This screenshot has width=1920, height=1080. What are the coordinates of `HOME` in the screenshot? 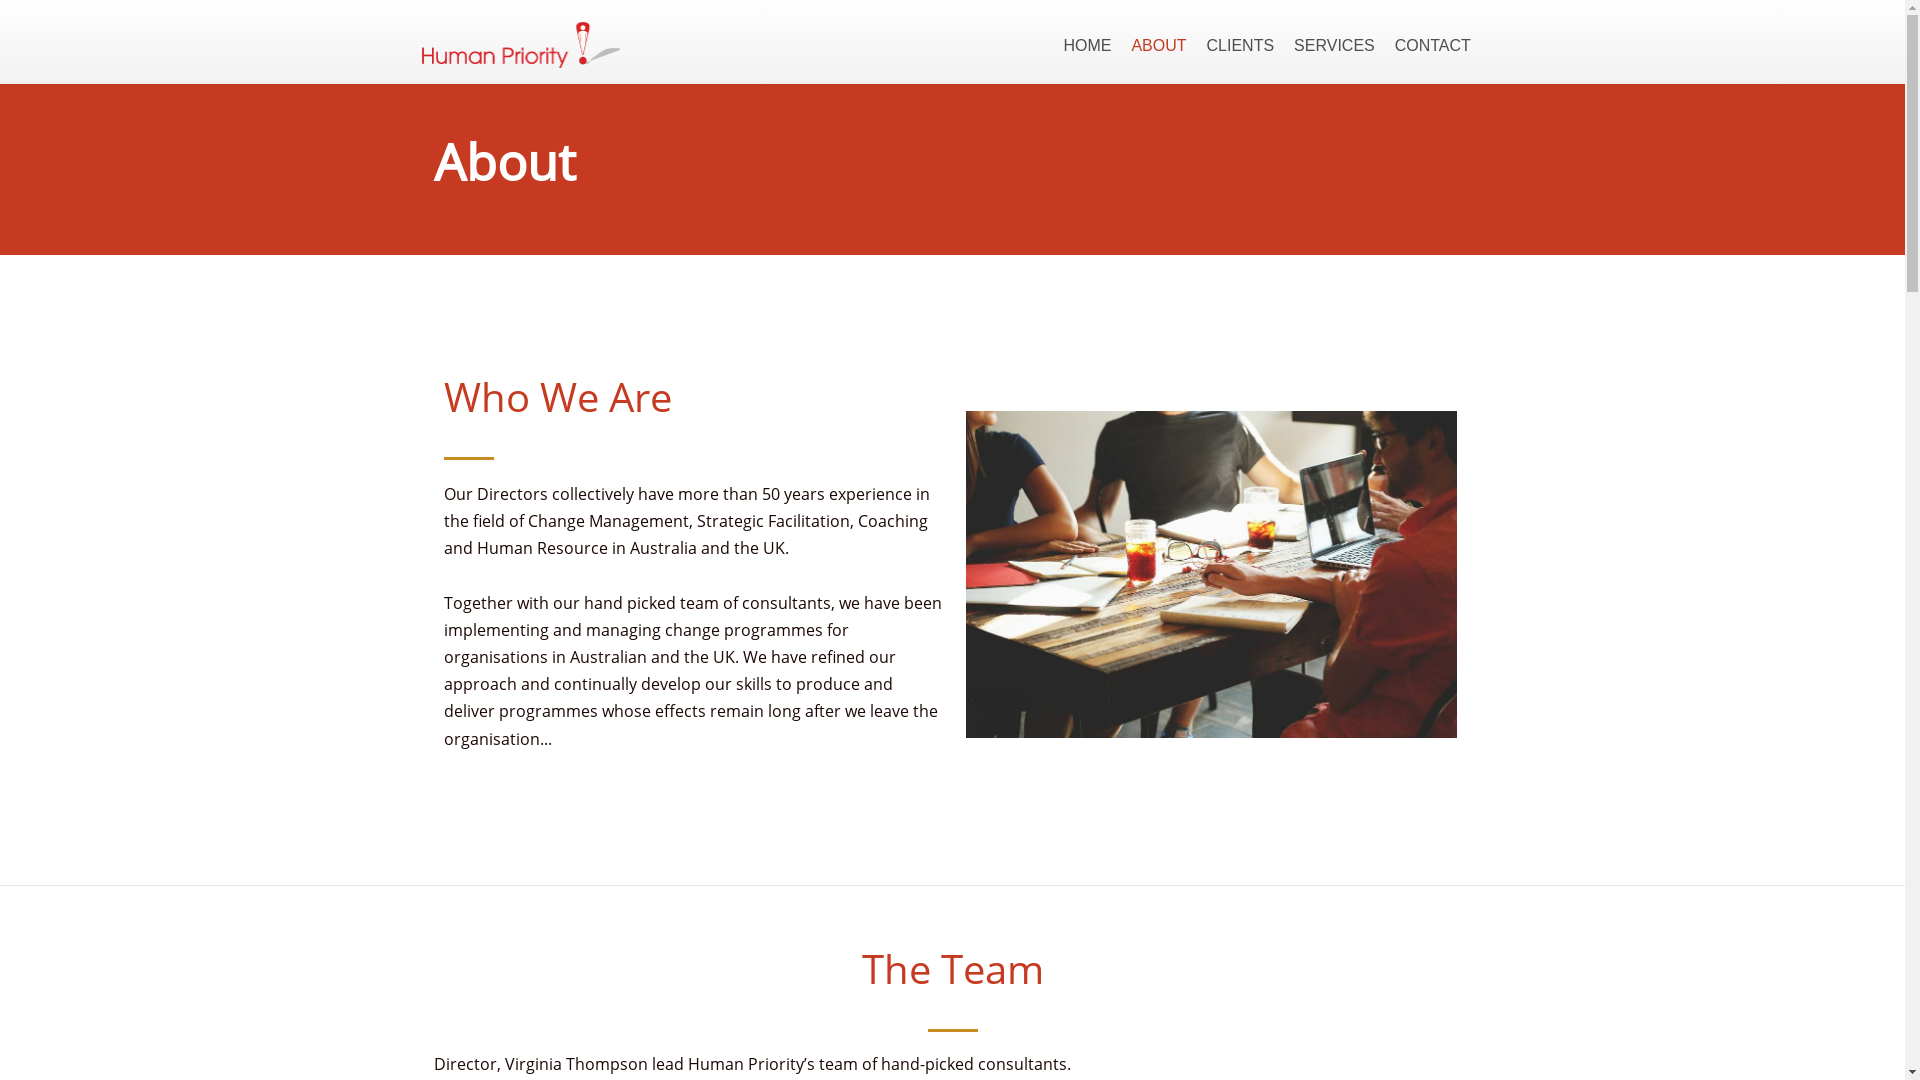 It's located at (1087, 46).